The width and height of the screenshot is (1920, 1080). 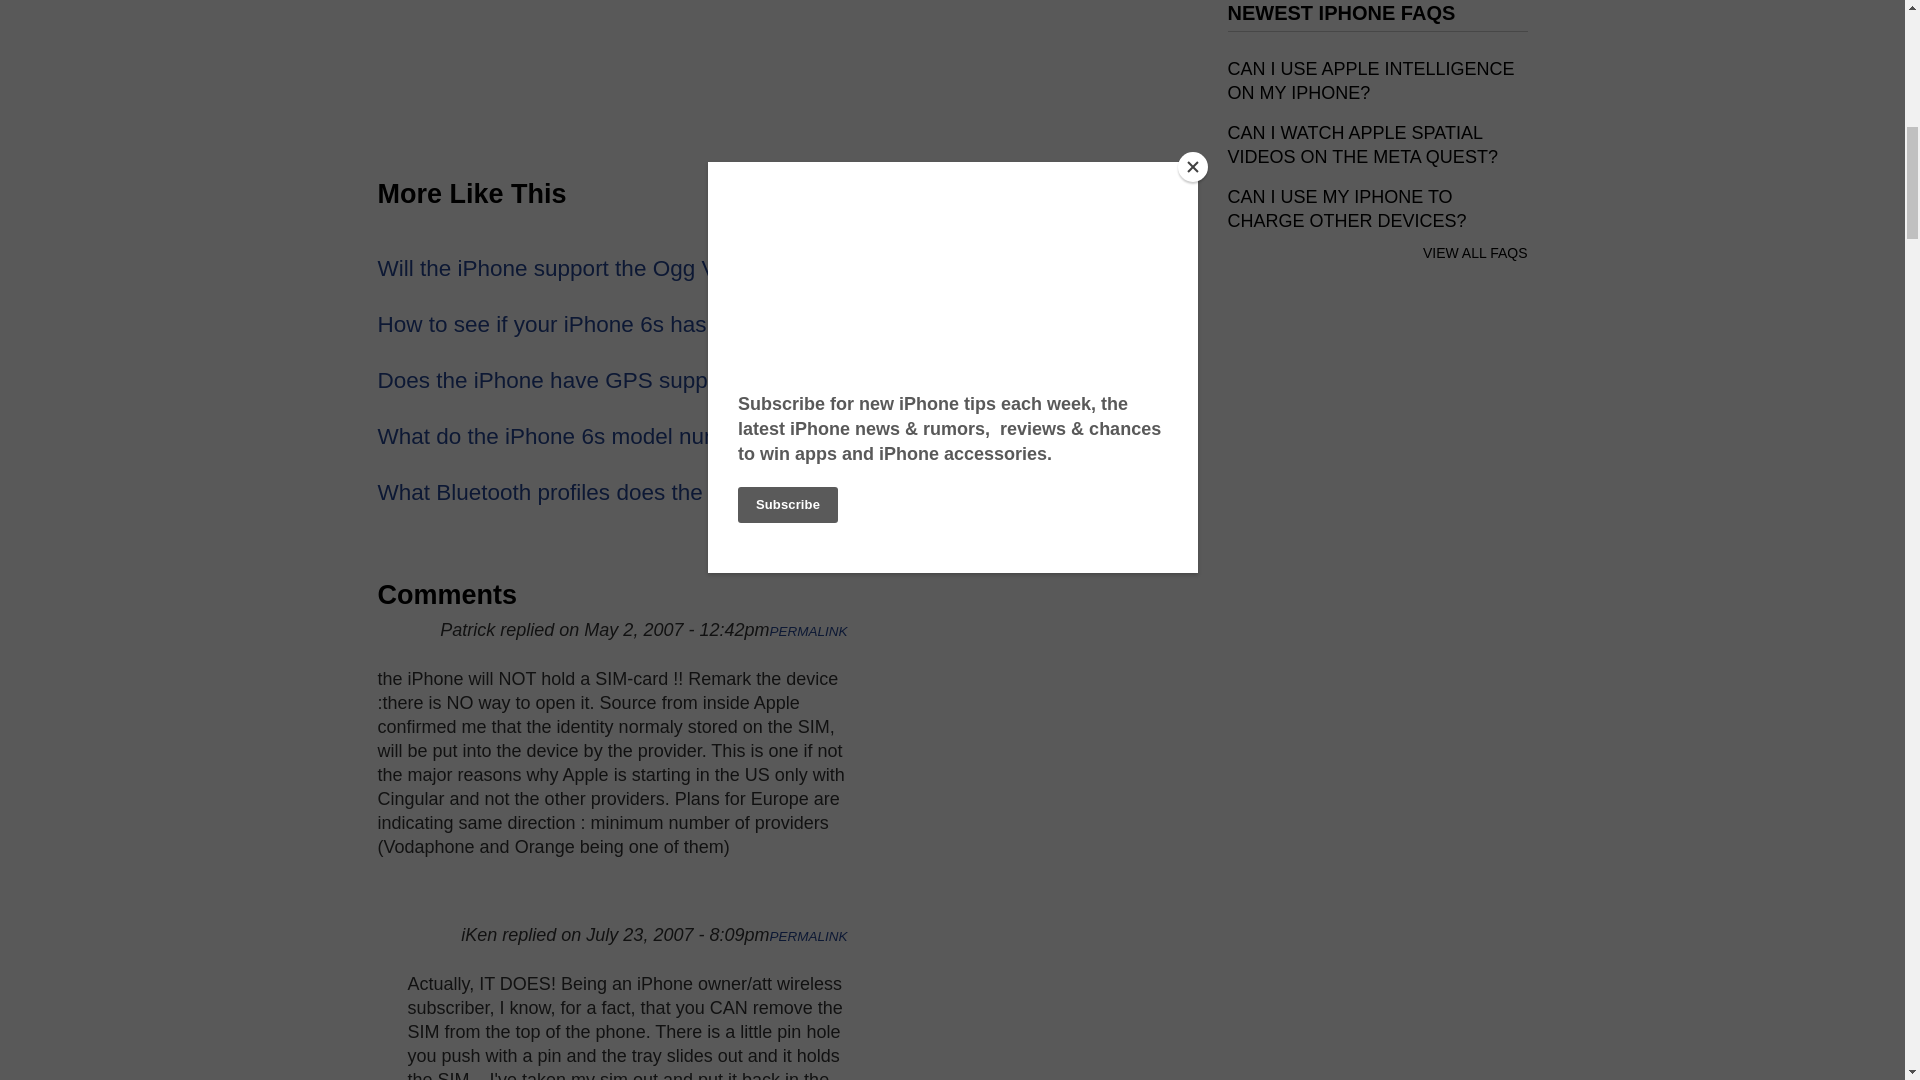 I want to click on PERMALINK, so click(x=808, y=632).